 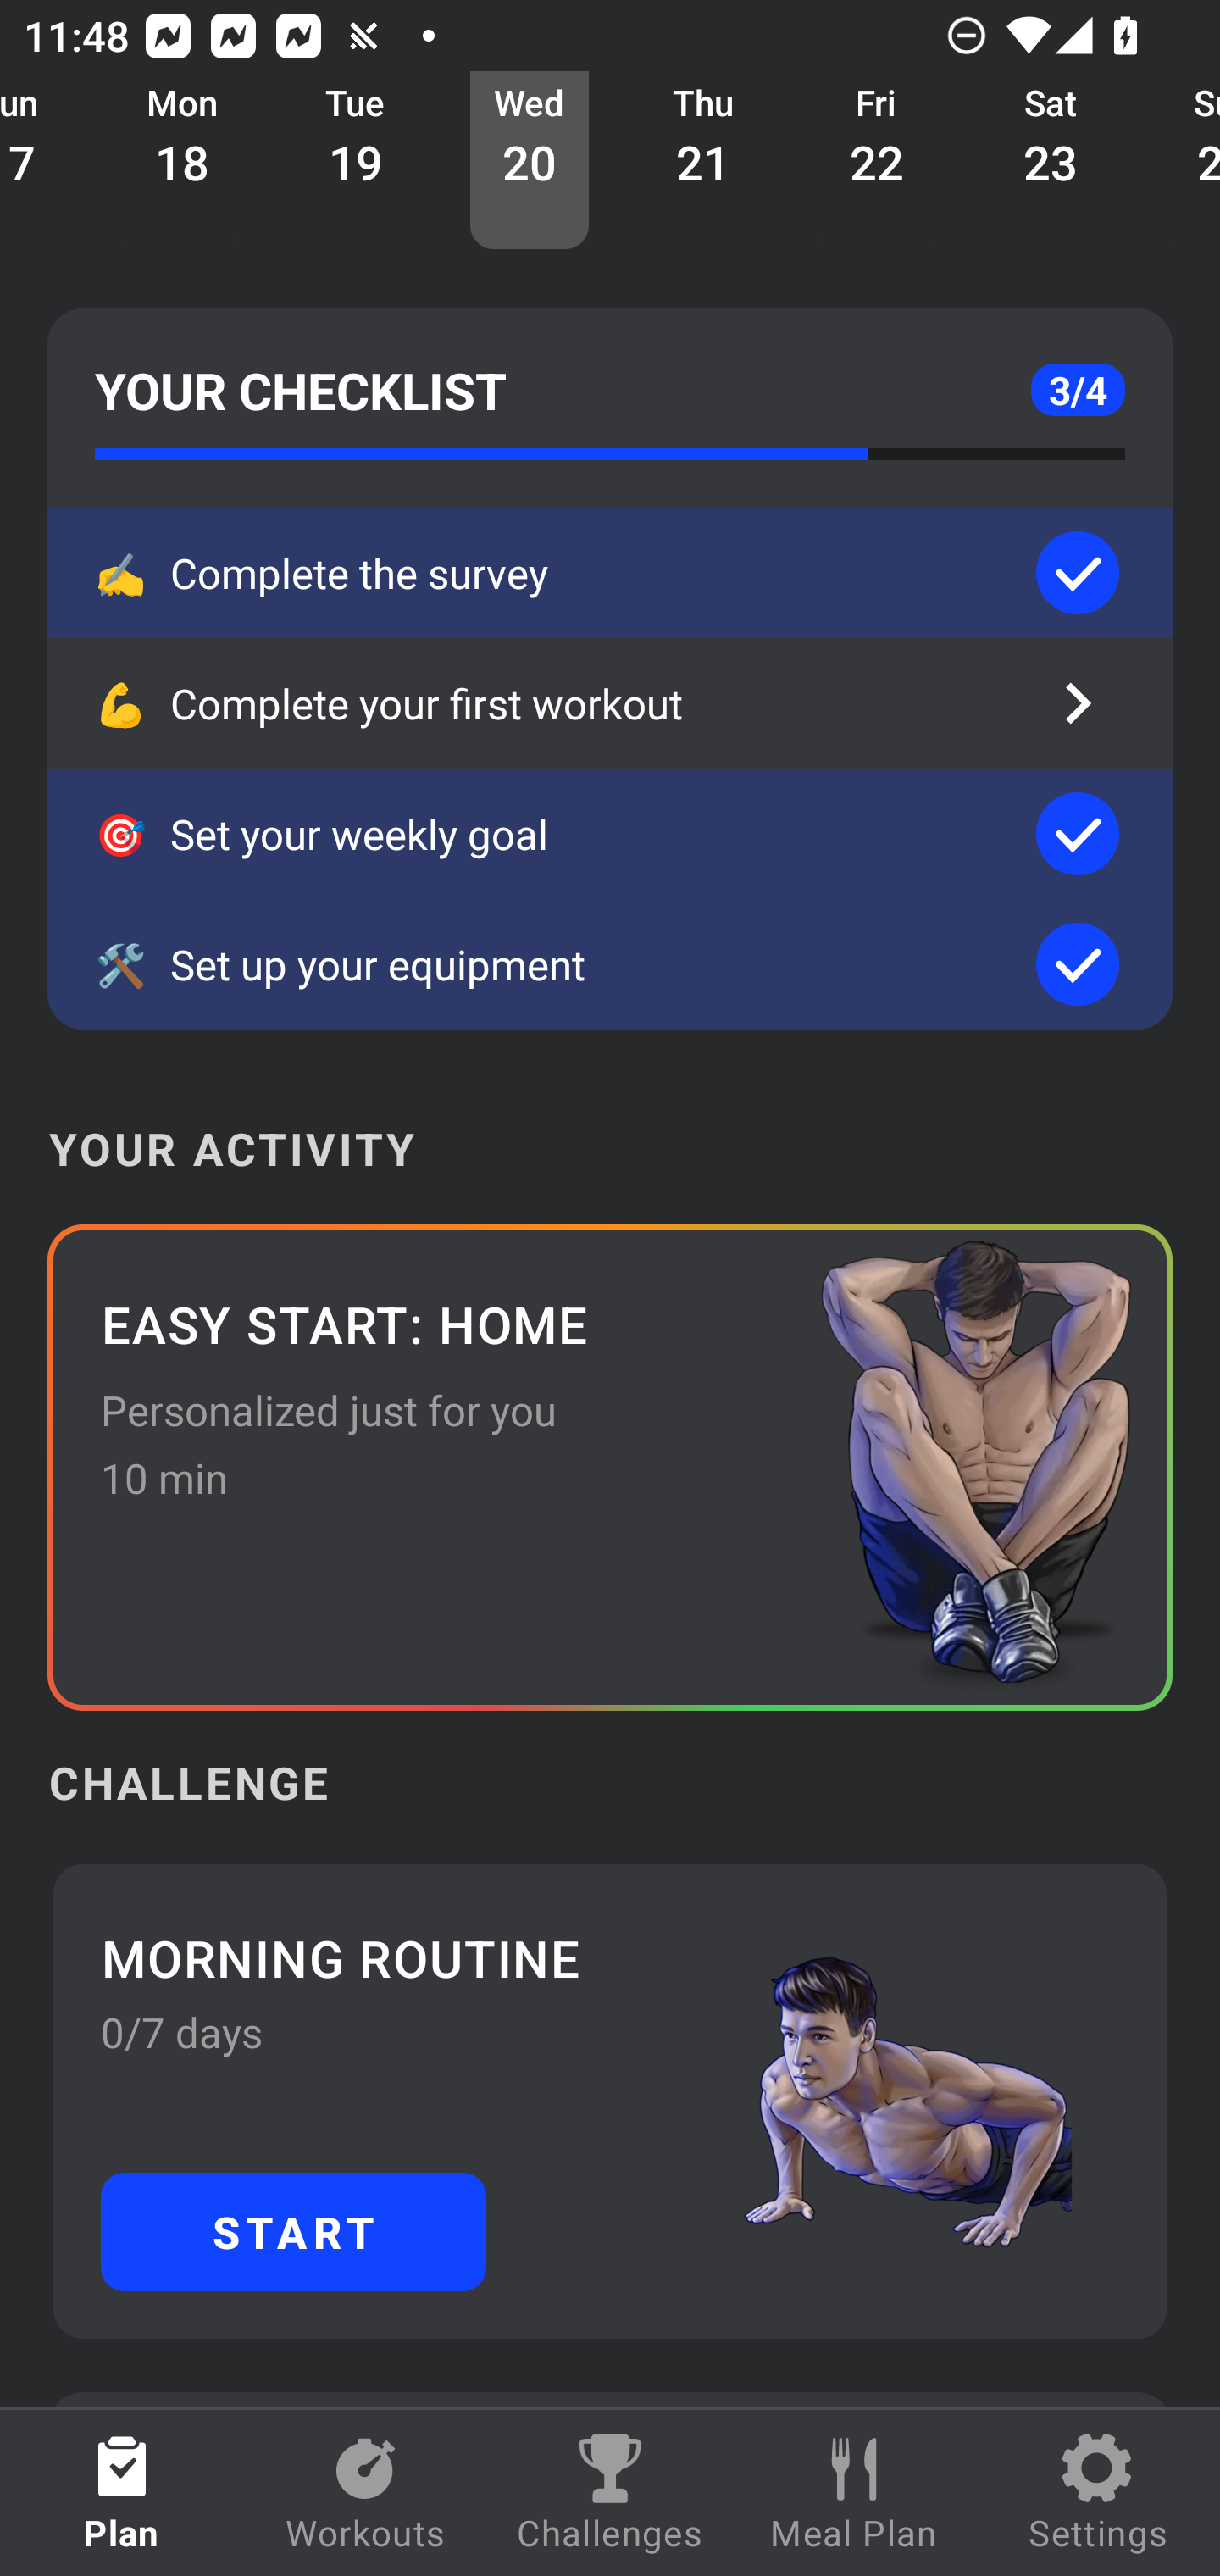 What do you see at coordinates (356, 161) in the screenshot?
I see `Tue 19` at bounding box center [356, 161].